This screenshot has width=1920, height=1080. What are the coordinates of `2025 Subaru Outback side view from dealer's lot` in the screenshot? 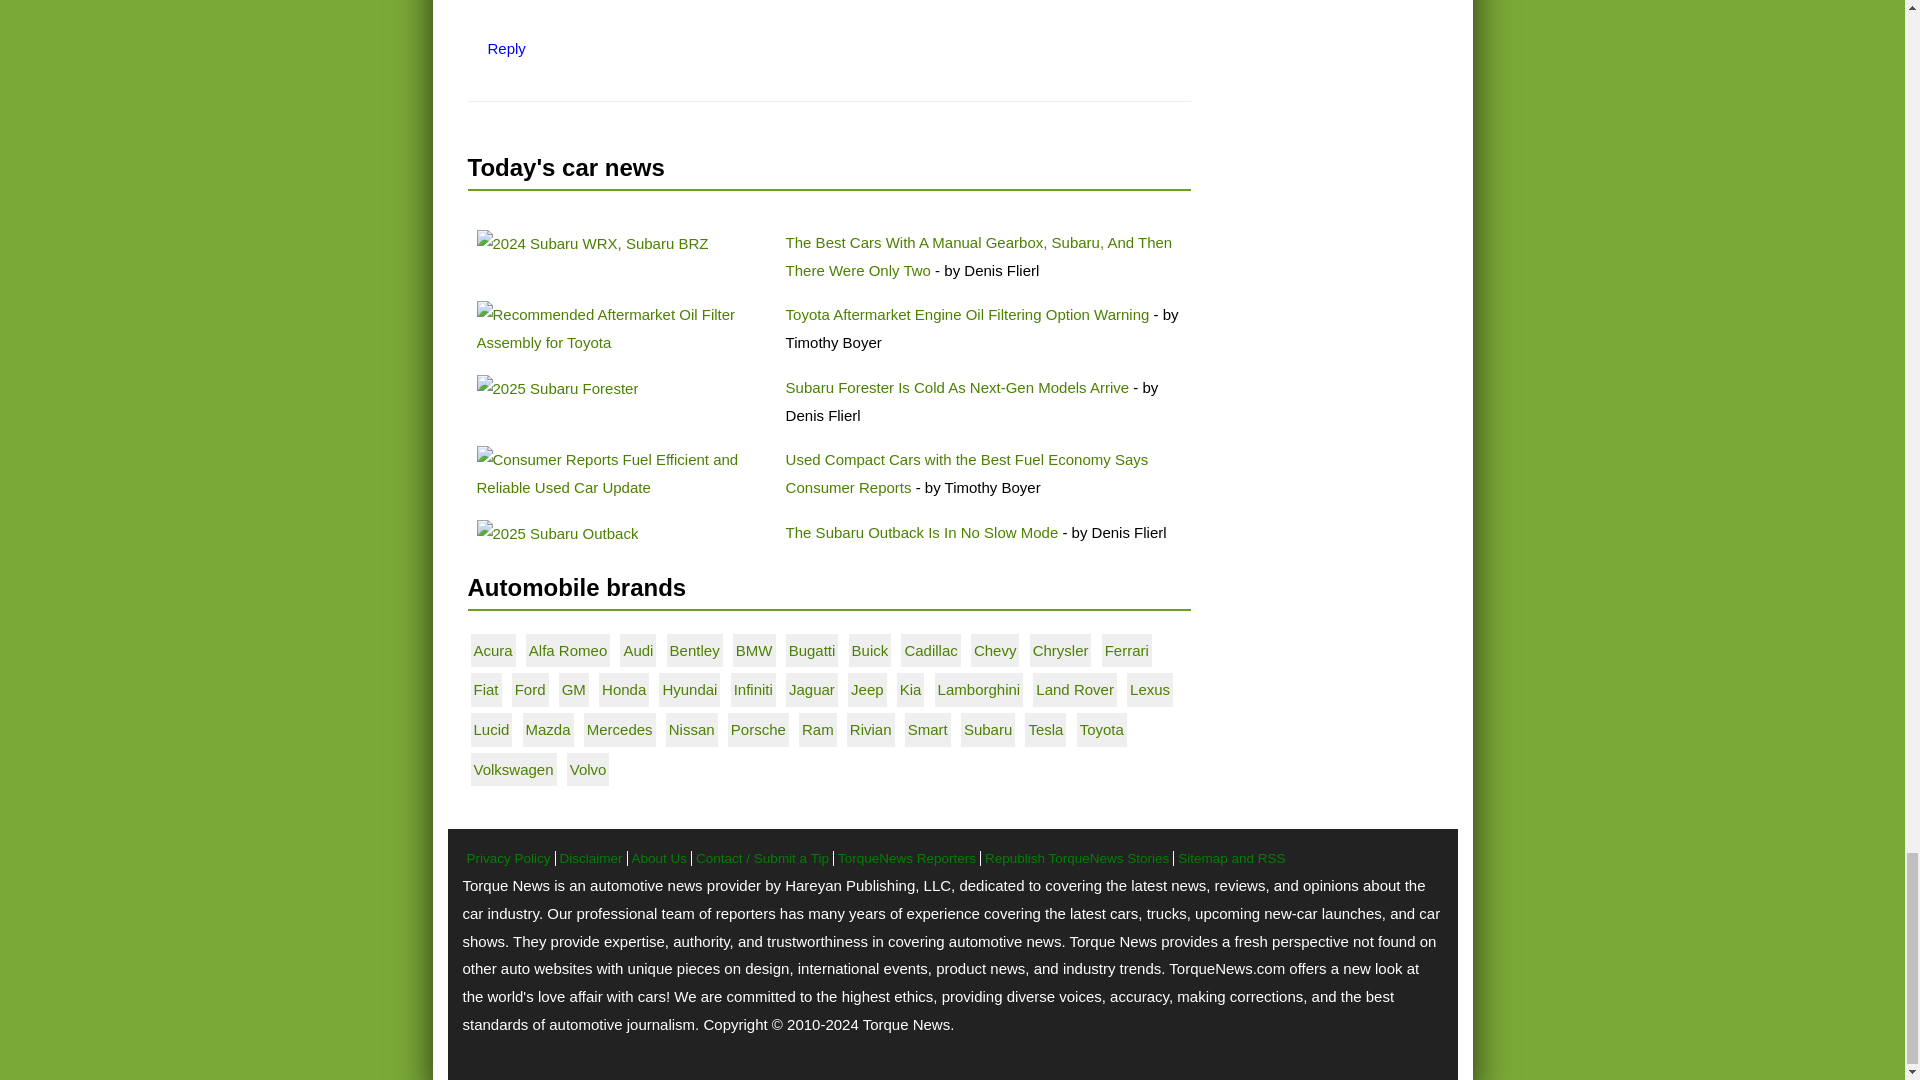 It's located at (556, 533).